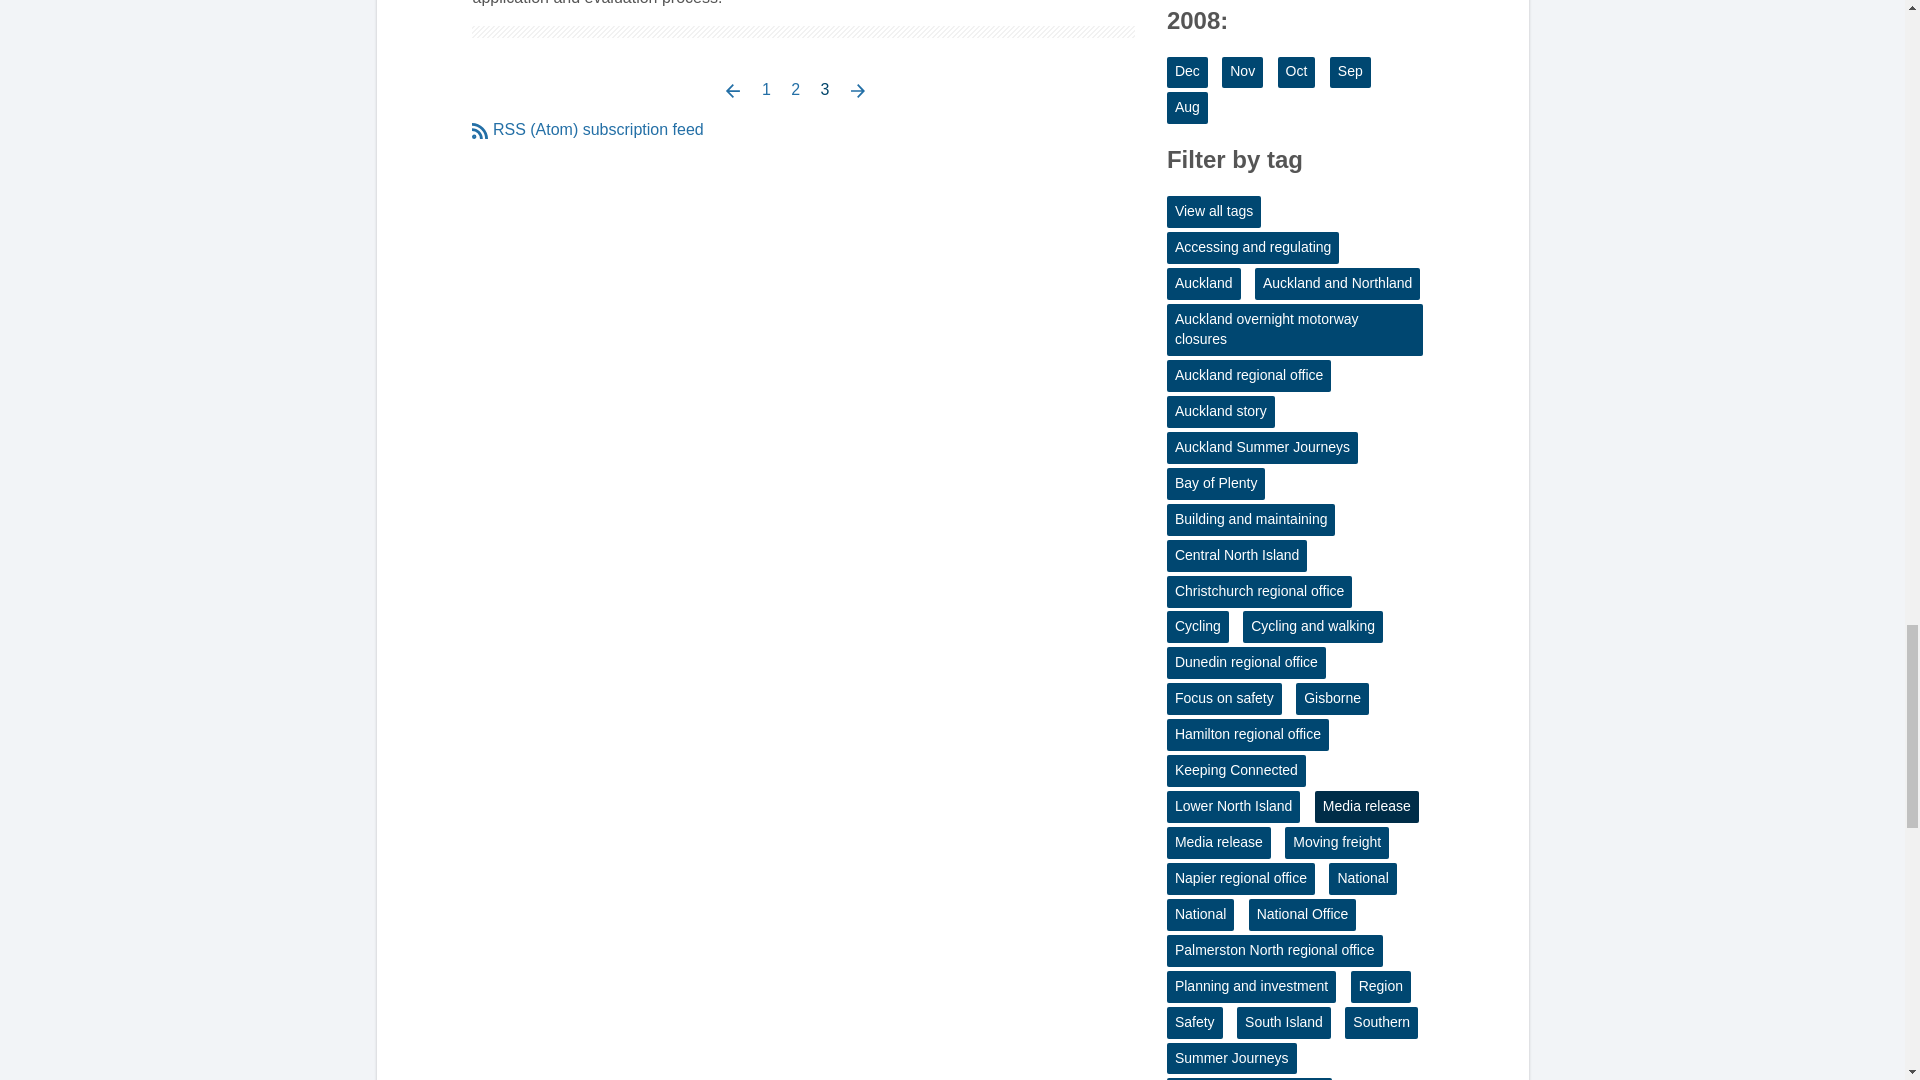  Describe the element at coordinates (1198, 626) in the screenshot. I see `View items tagged Cycling` at that location.